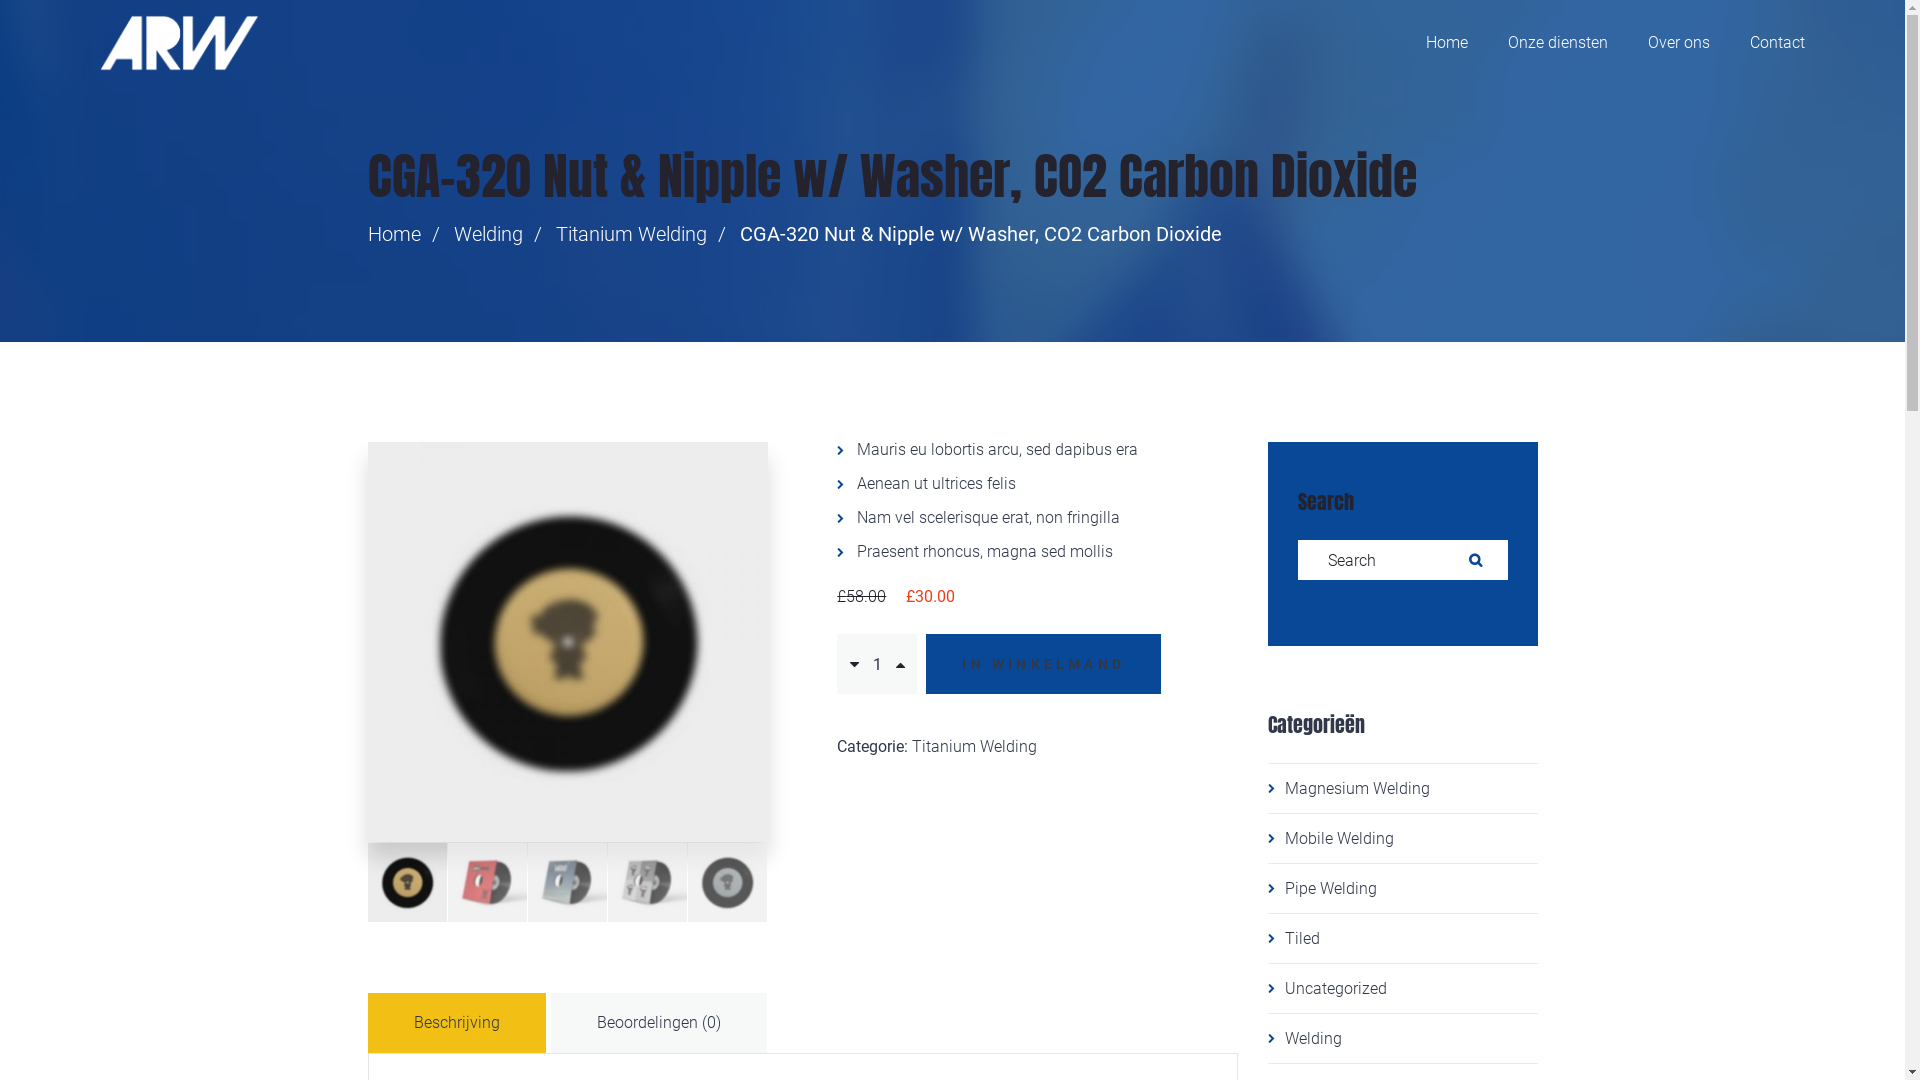  I want to click on Magnesium Welding, so click(1403, 788).